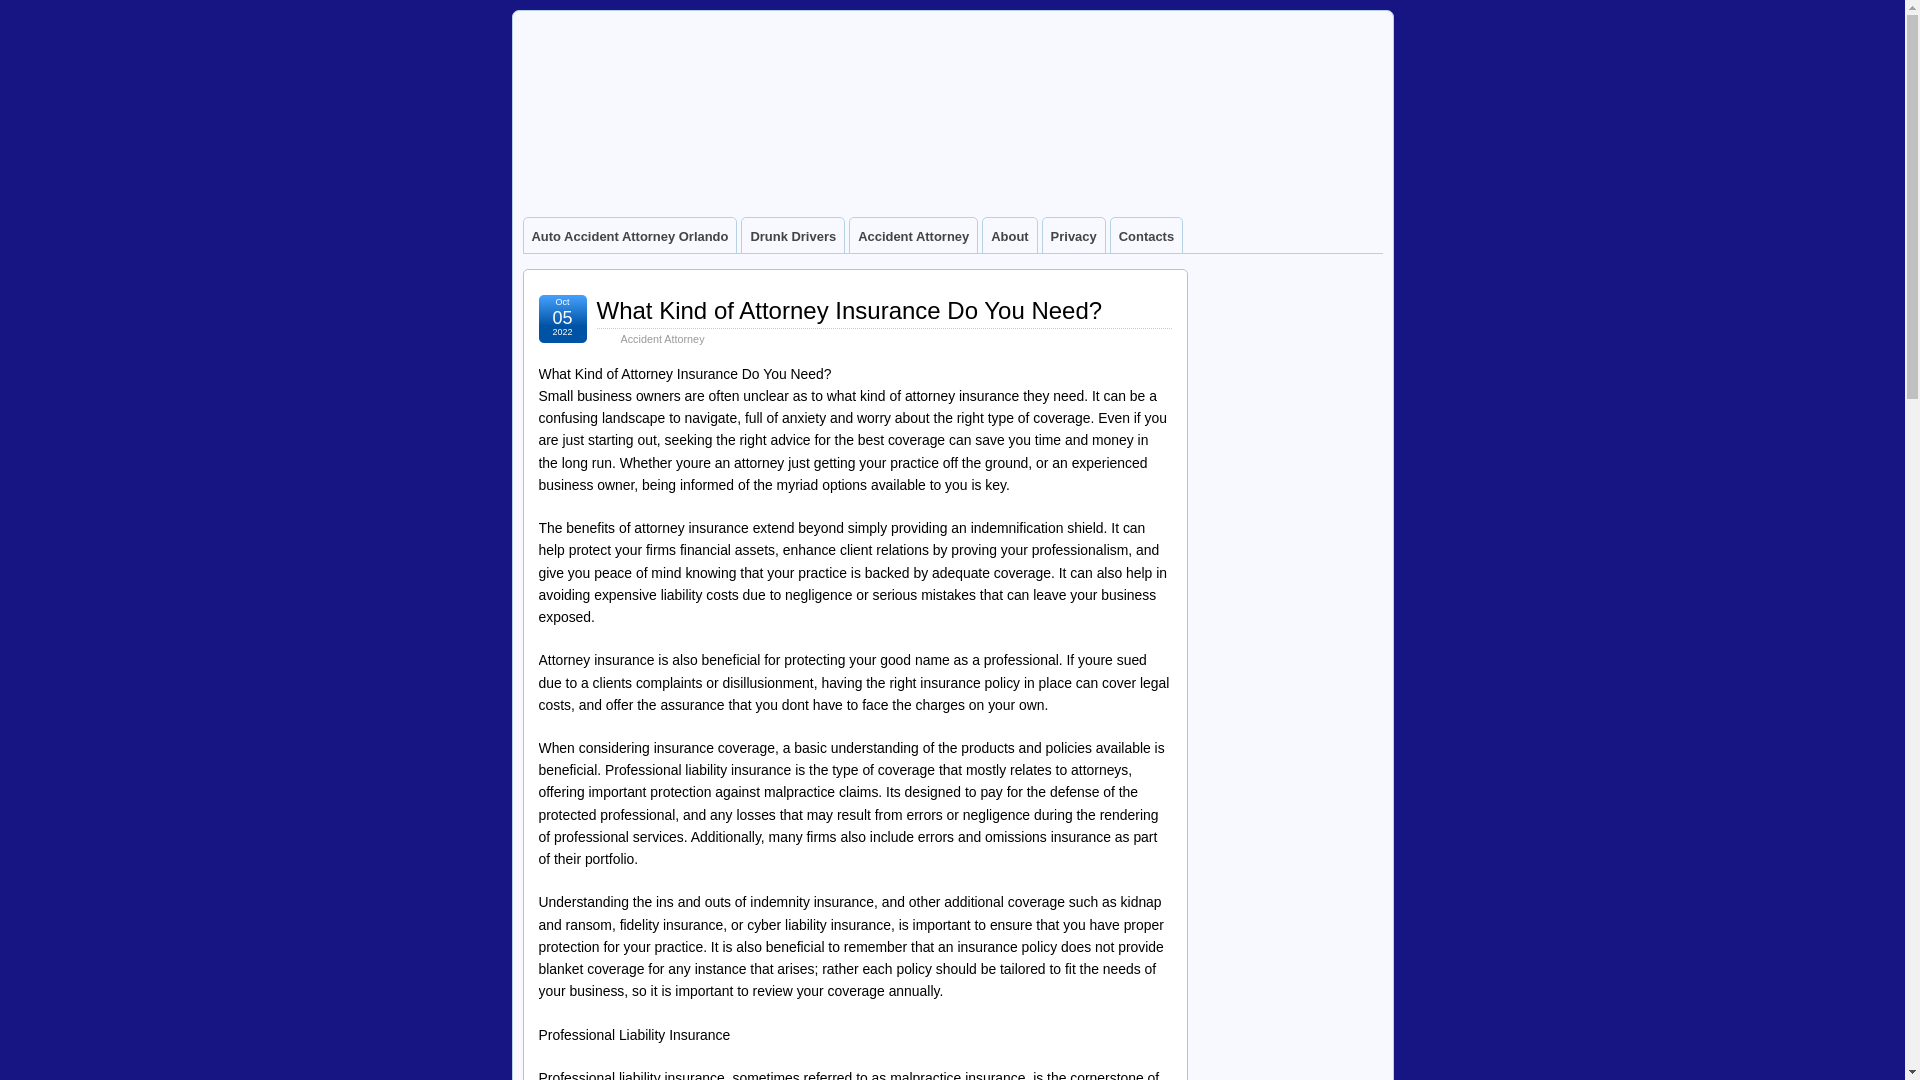 The image size is (1920, 1080). Describe the element at coordinates (662, 338) in the screenshot. I see `Accident Attorney` at that location.